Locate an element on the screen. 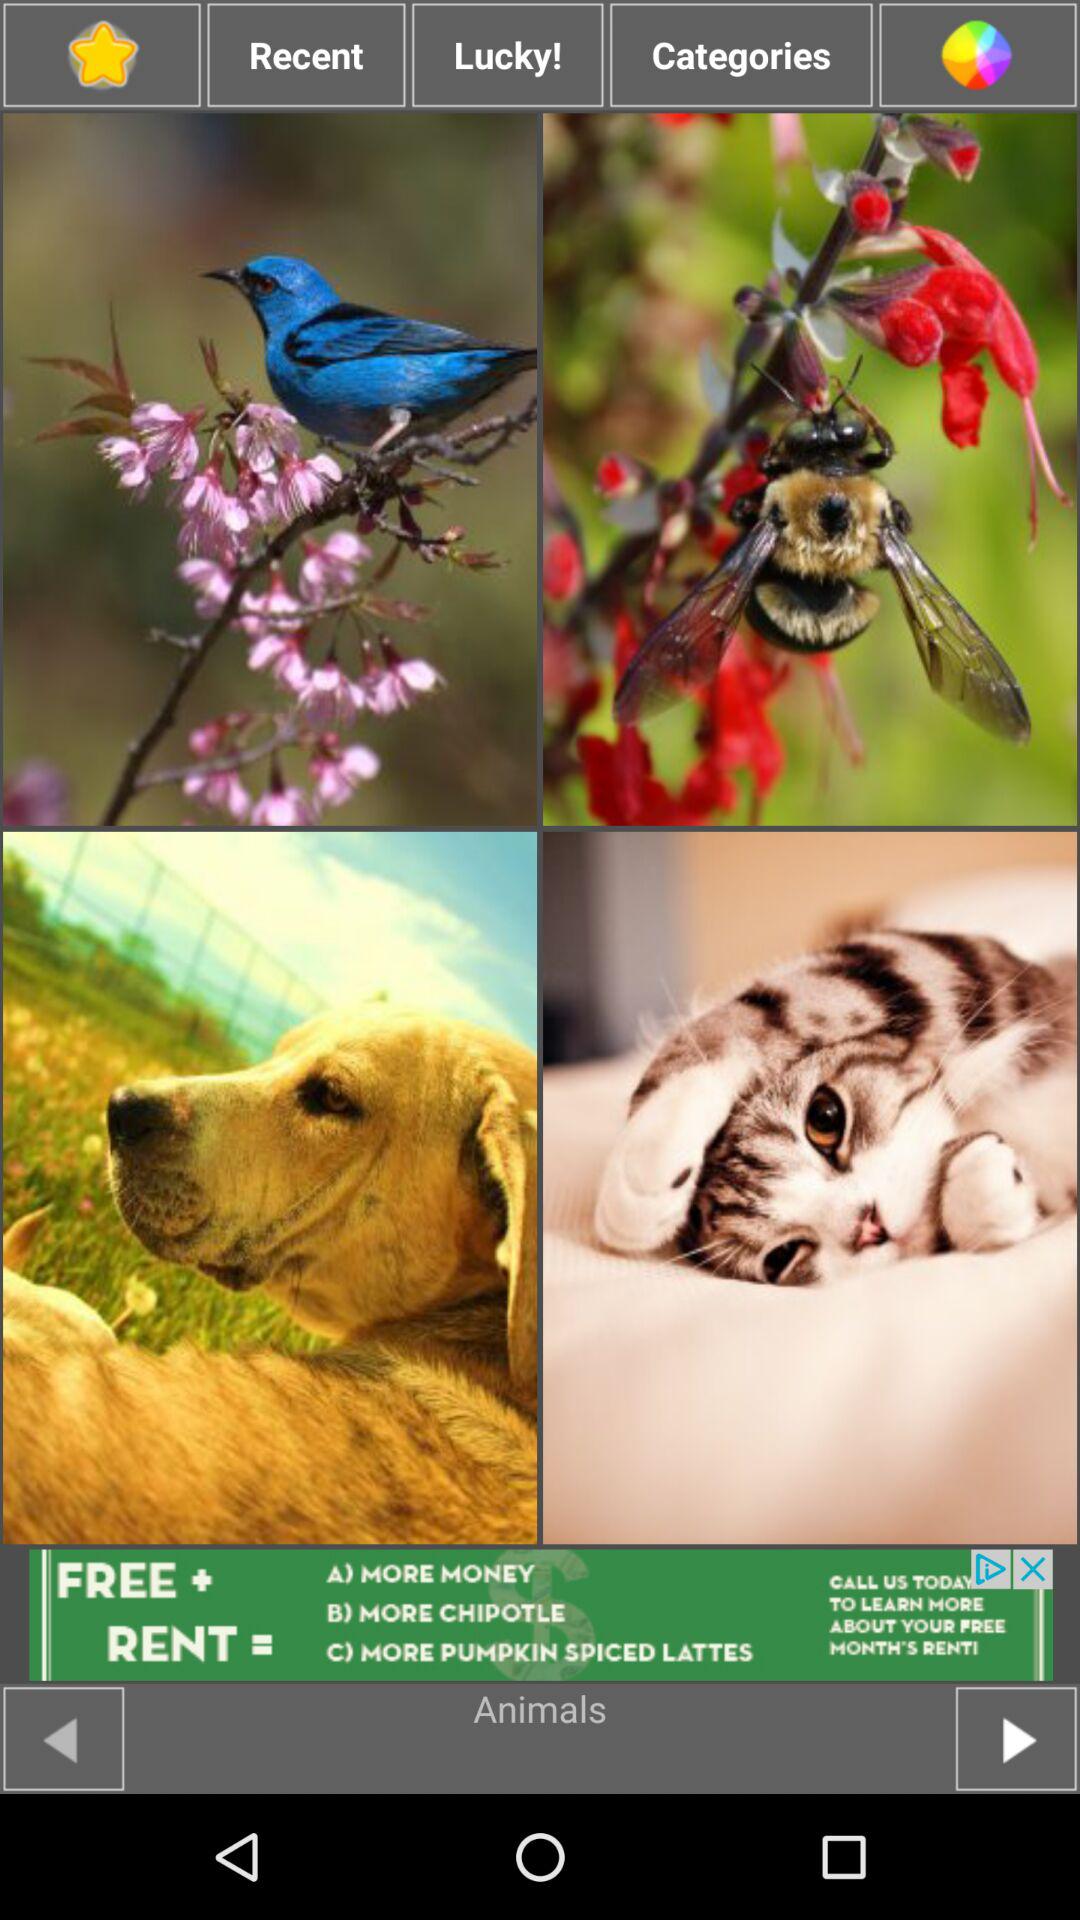 This screenshot has width=1080, height=1920. select the switch autoplay option is located at coordinates (102, 55).